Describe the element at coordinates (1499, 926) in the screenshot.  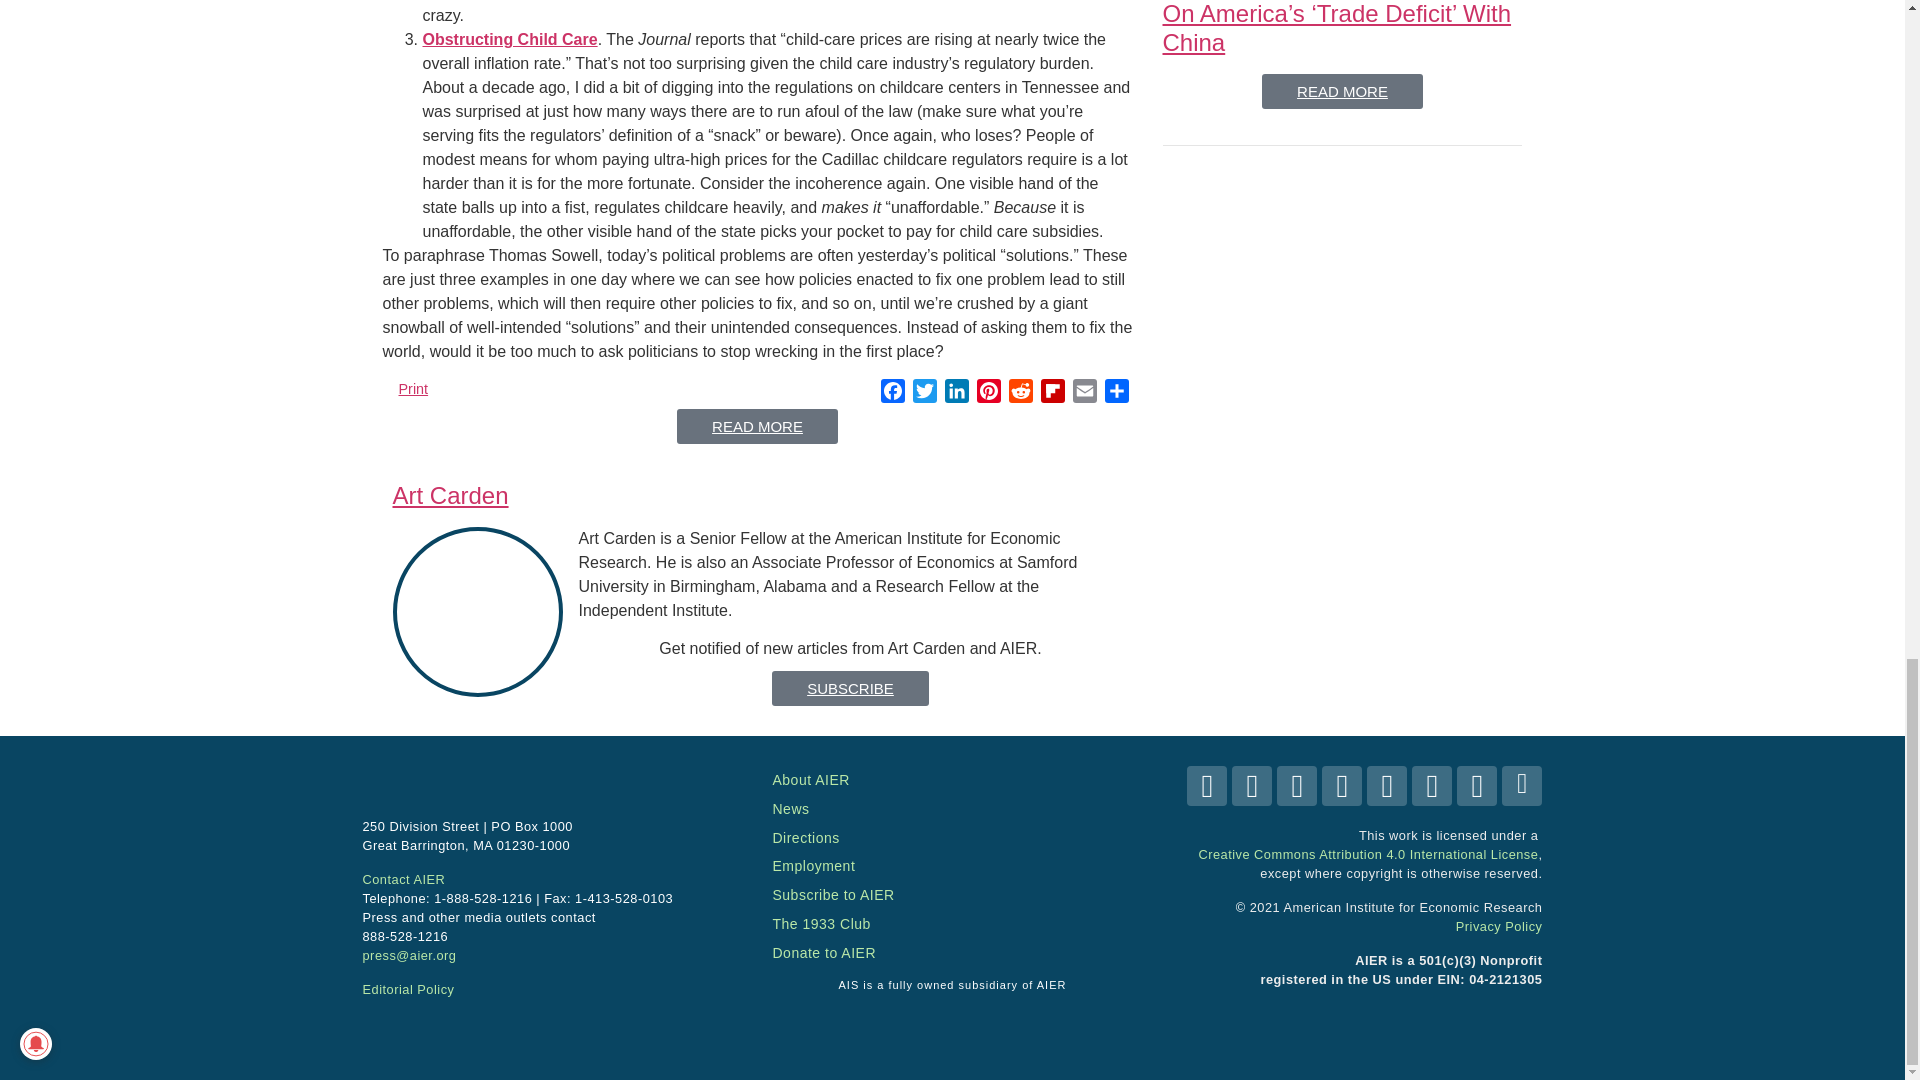
I see `Privacy Policy` at that location.